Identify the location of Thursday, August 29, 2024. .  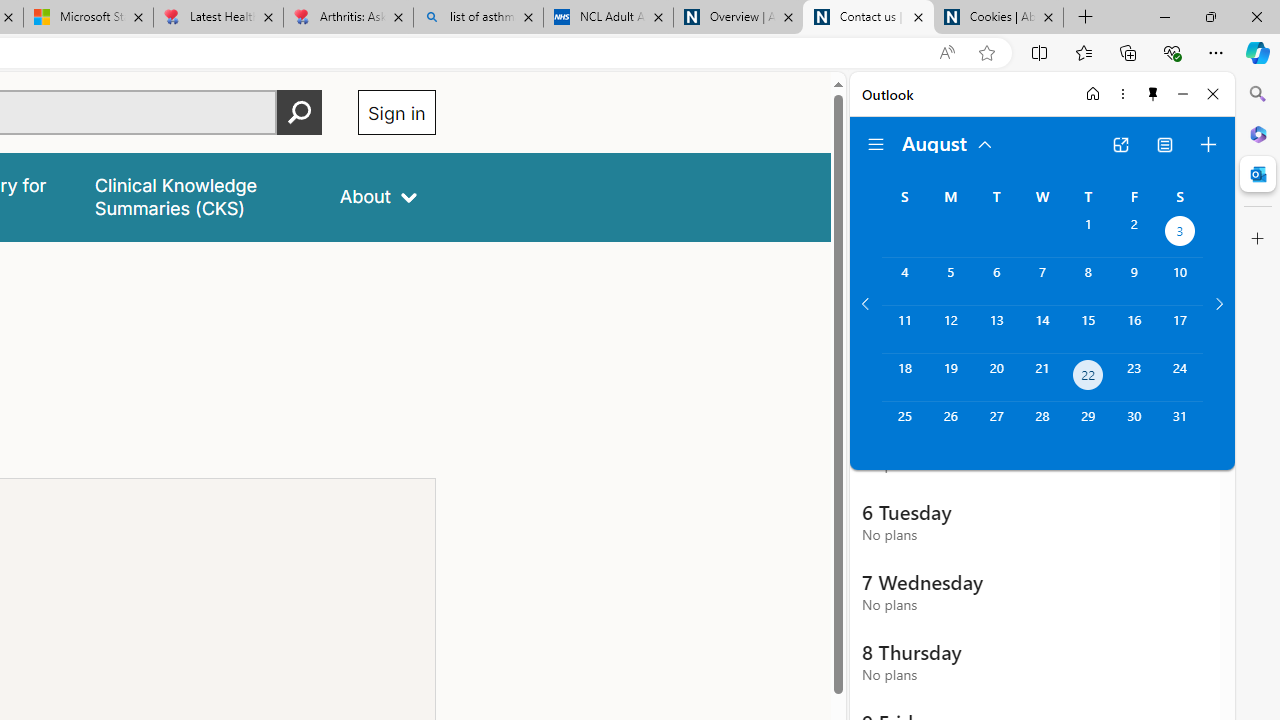
(1088, 426).